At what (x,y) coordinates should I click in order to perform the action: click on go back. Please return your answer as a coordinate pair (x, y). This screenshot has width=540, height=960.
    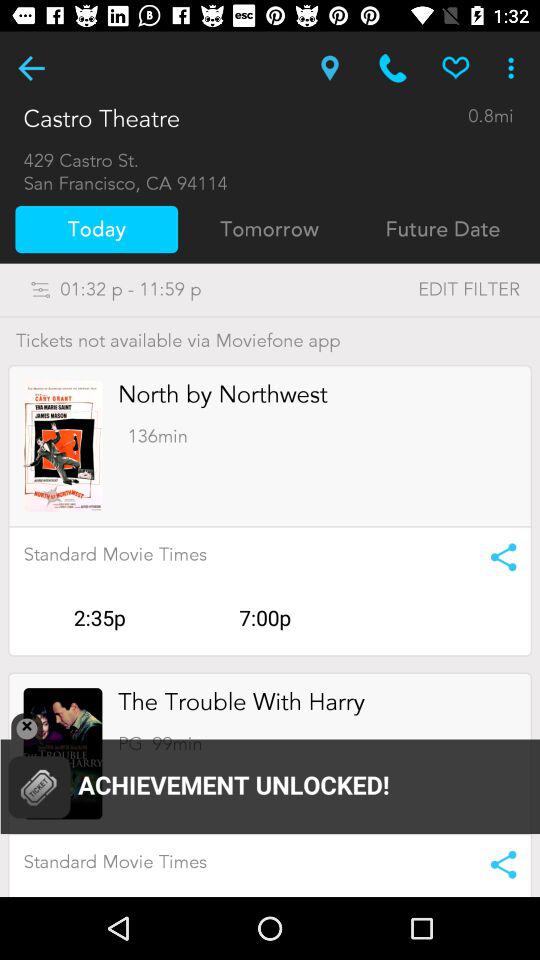
    Looking at the image, I should click on (32, 68).